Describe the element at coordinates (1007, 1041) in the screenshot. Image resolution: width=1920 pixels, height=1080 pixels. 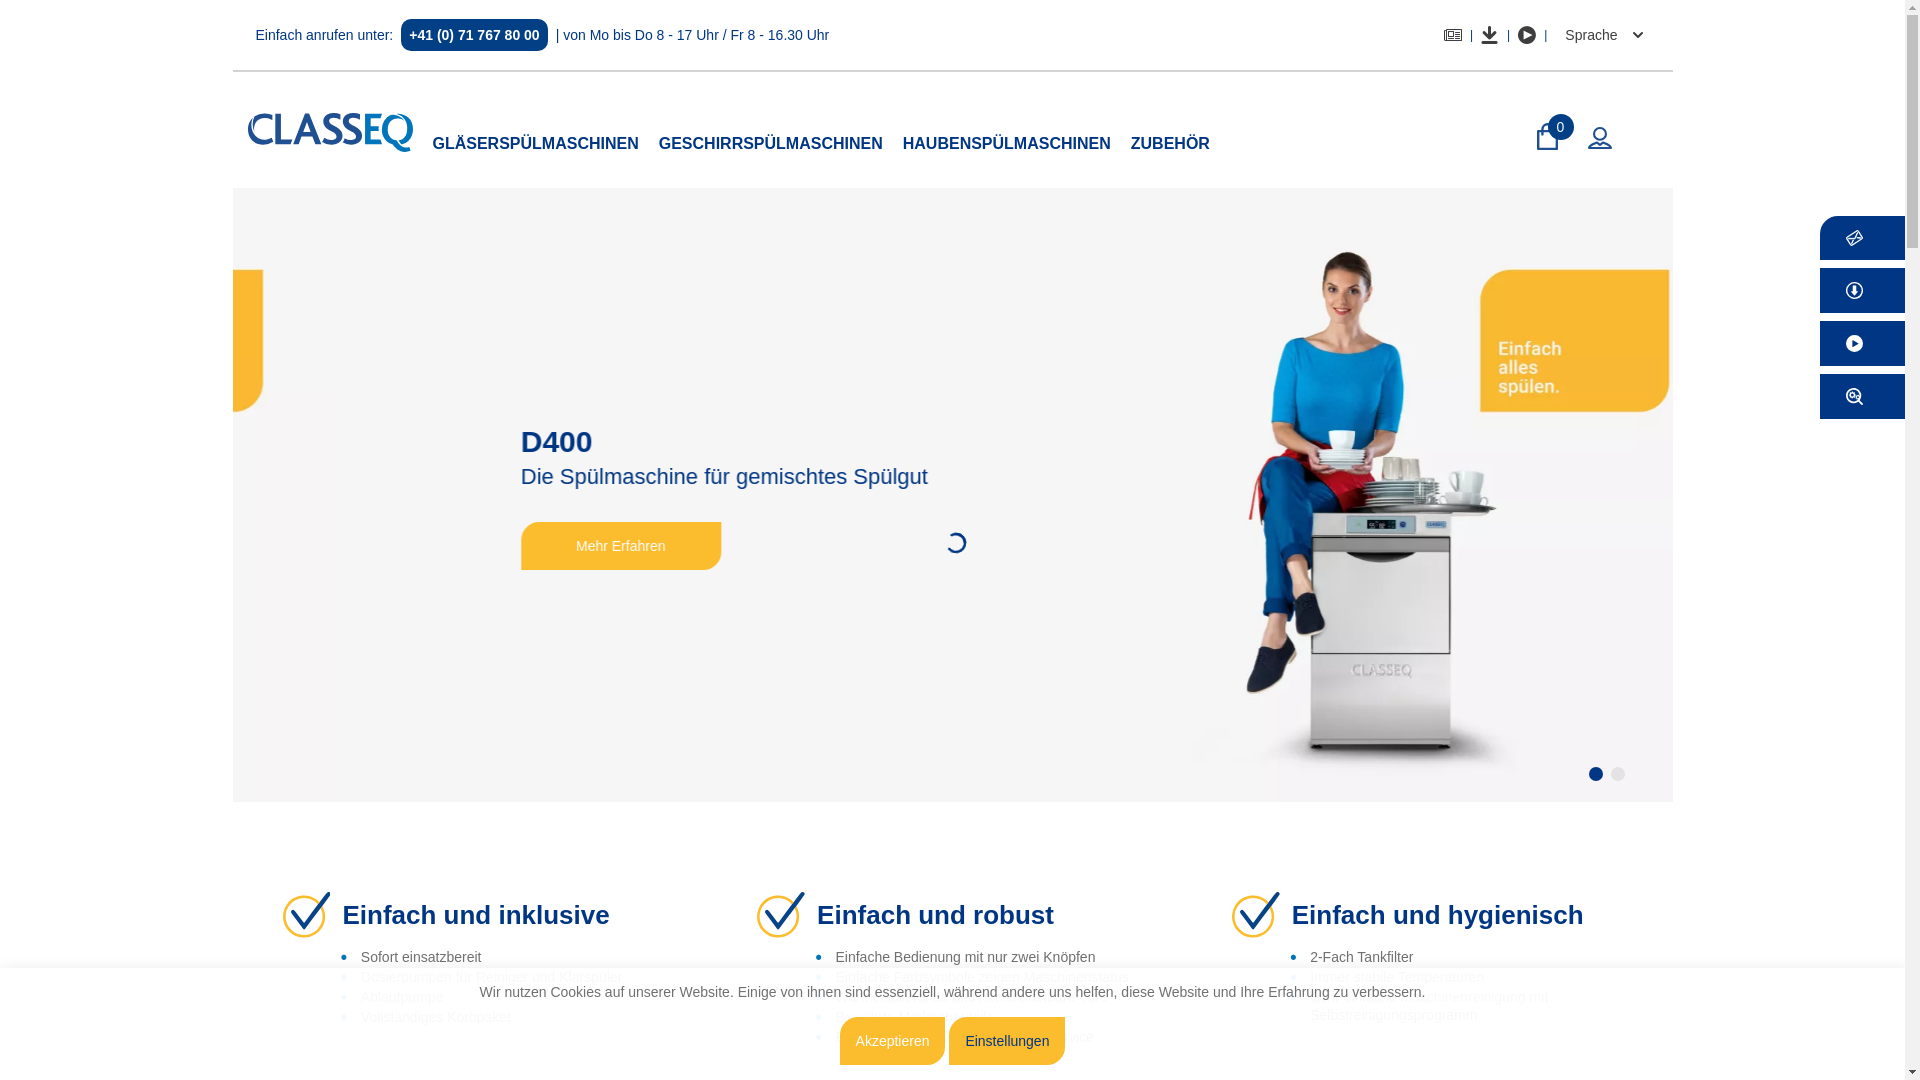
I see `Einstellungen` at that location.